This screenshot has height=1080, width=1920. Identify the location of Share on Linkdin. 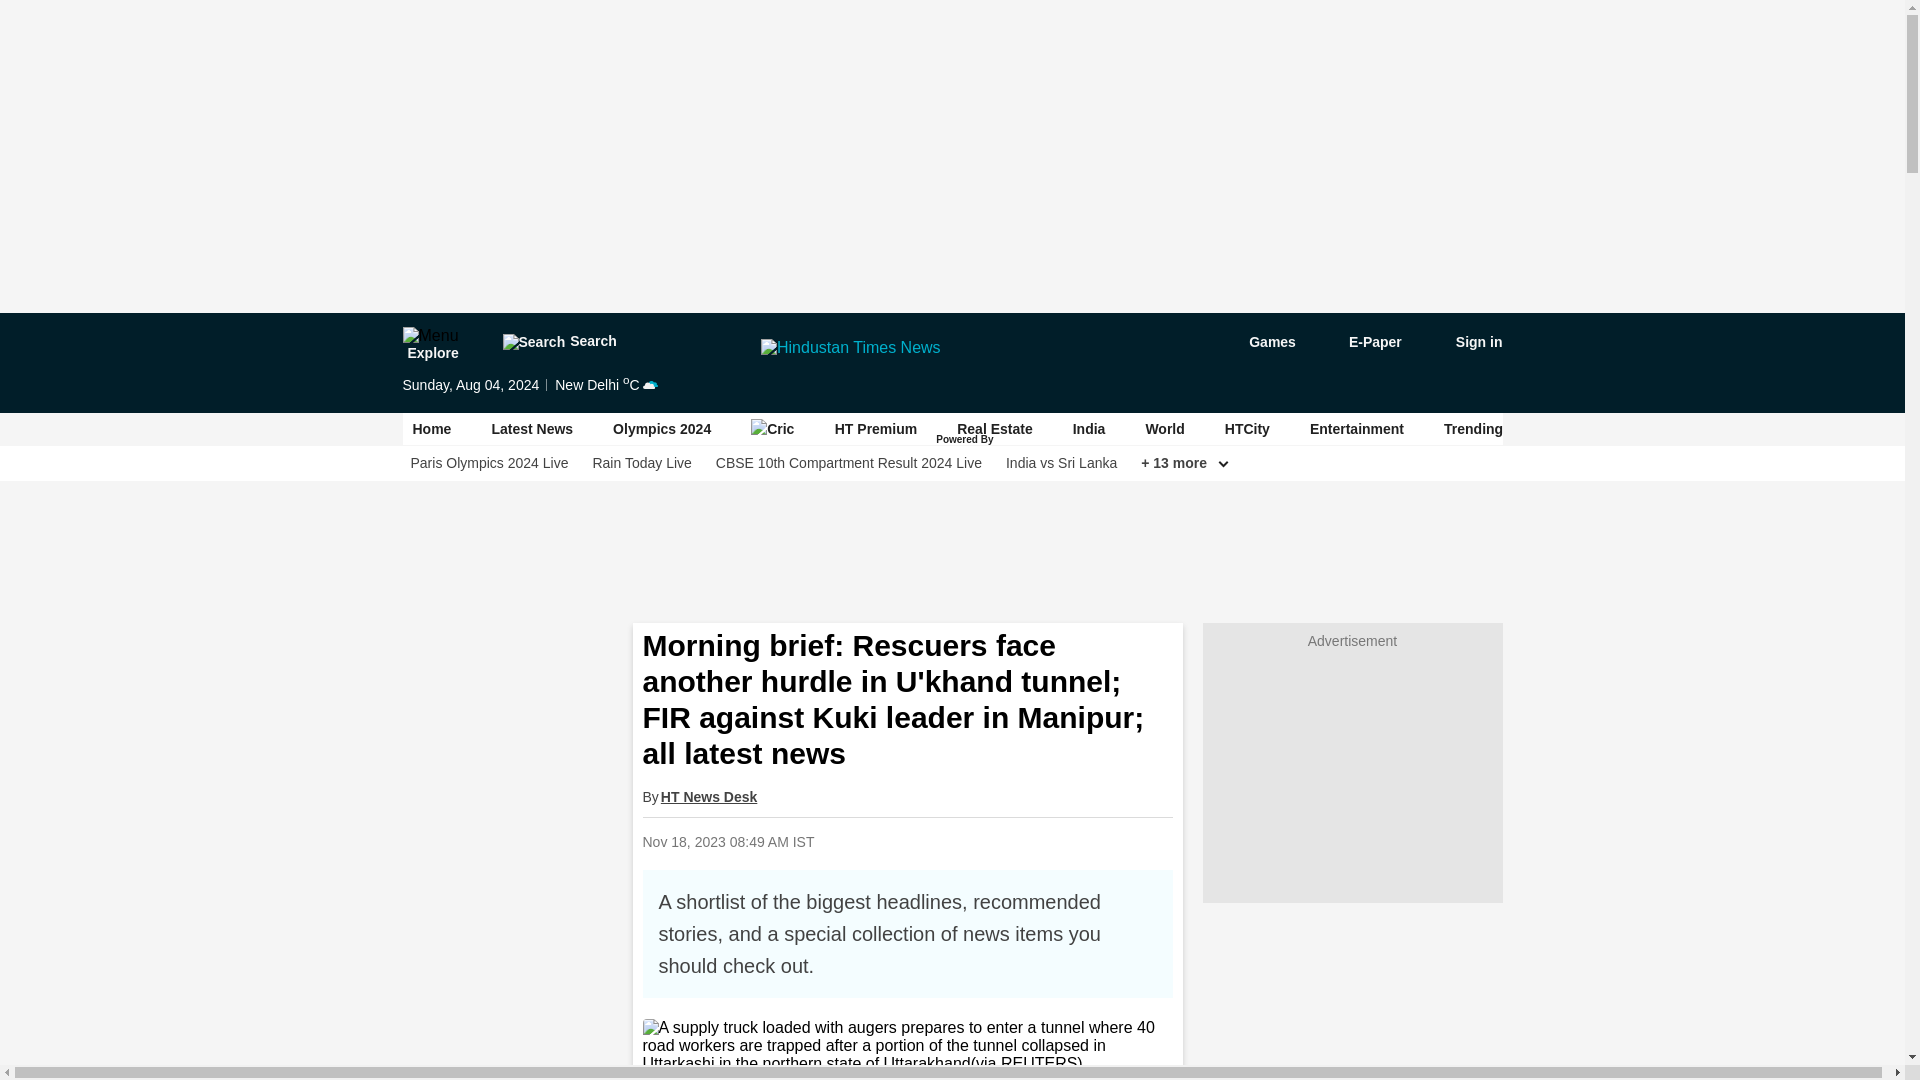
(1039, 841).